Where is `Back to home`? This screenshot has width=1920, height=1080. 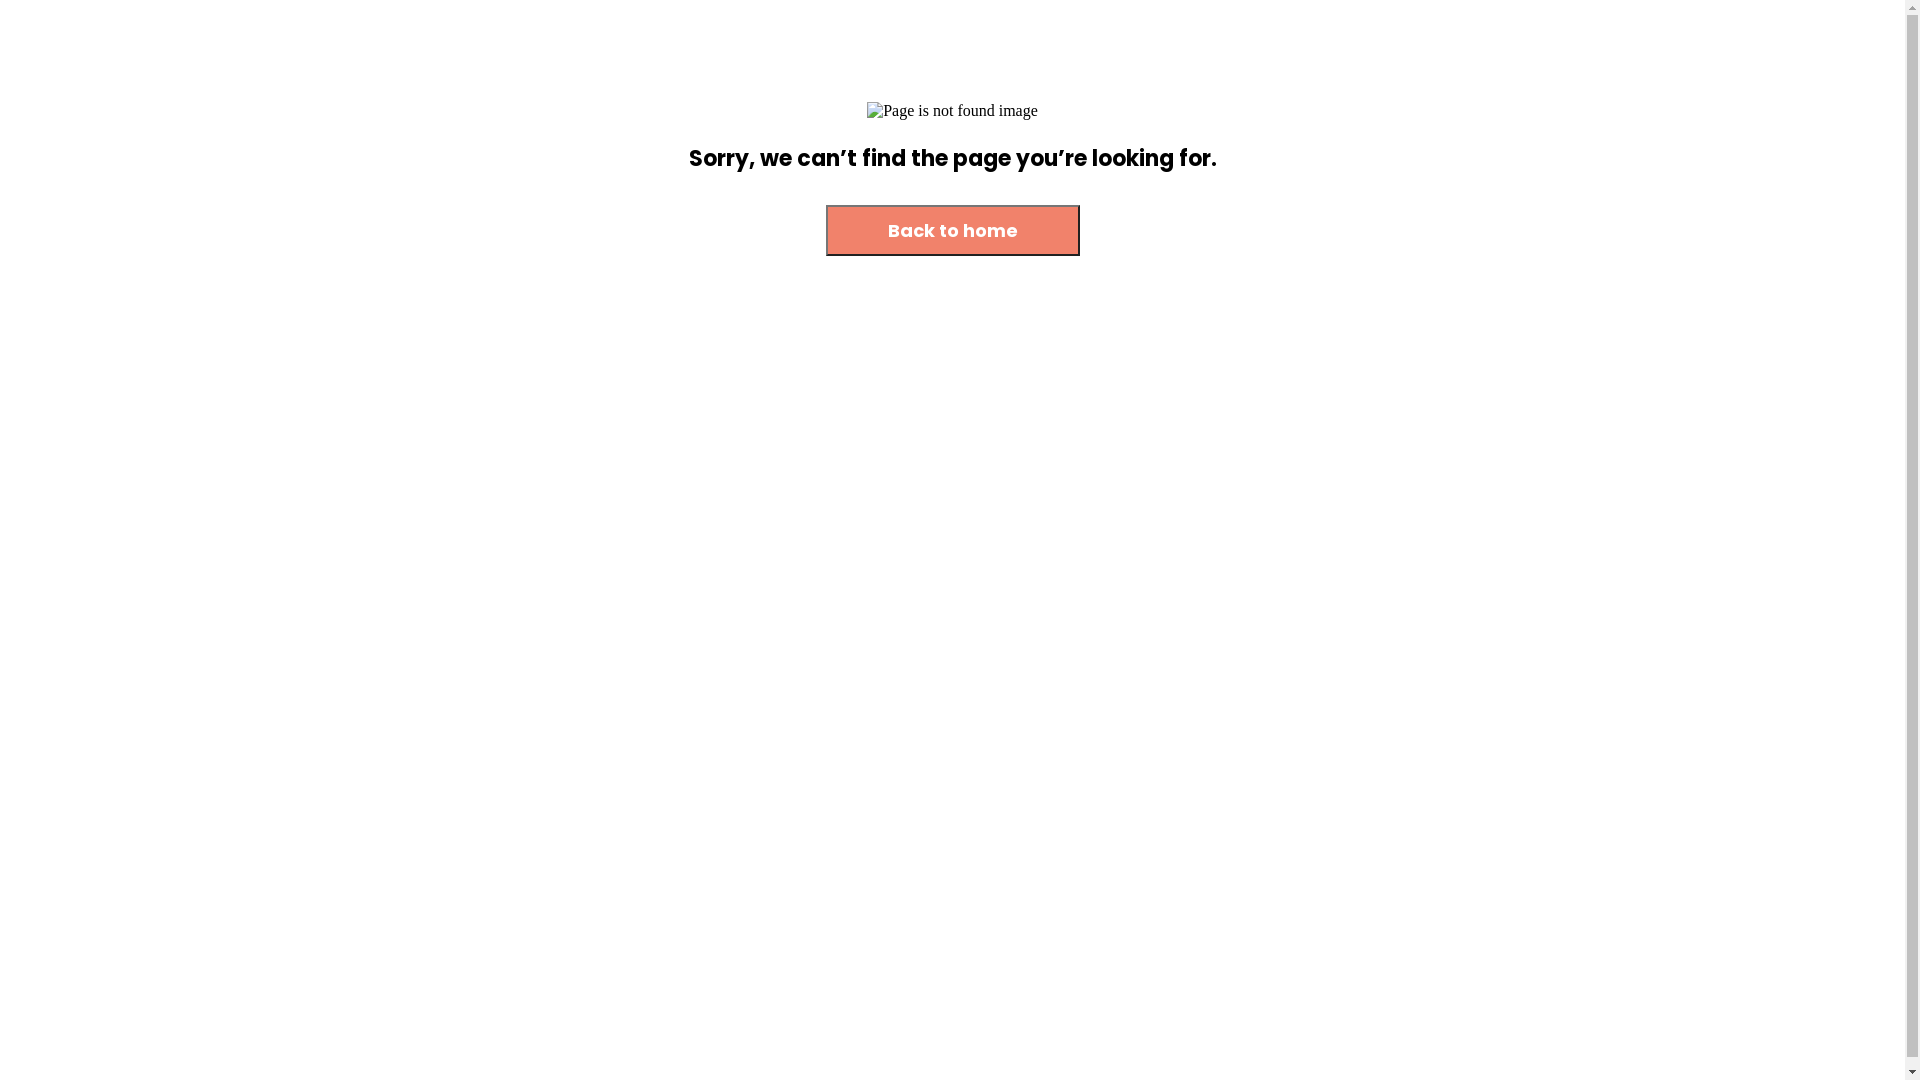
Back to home is located at coordinates (953, 230).